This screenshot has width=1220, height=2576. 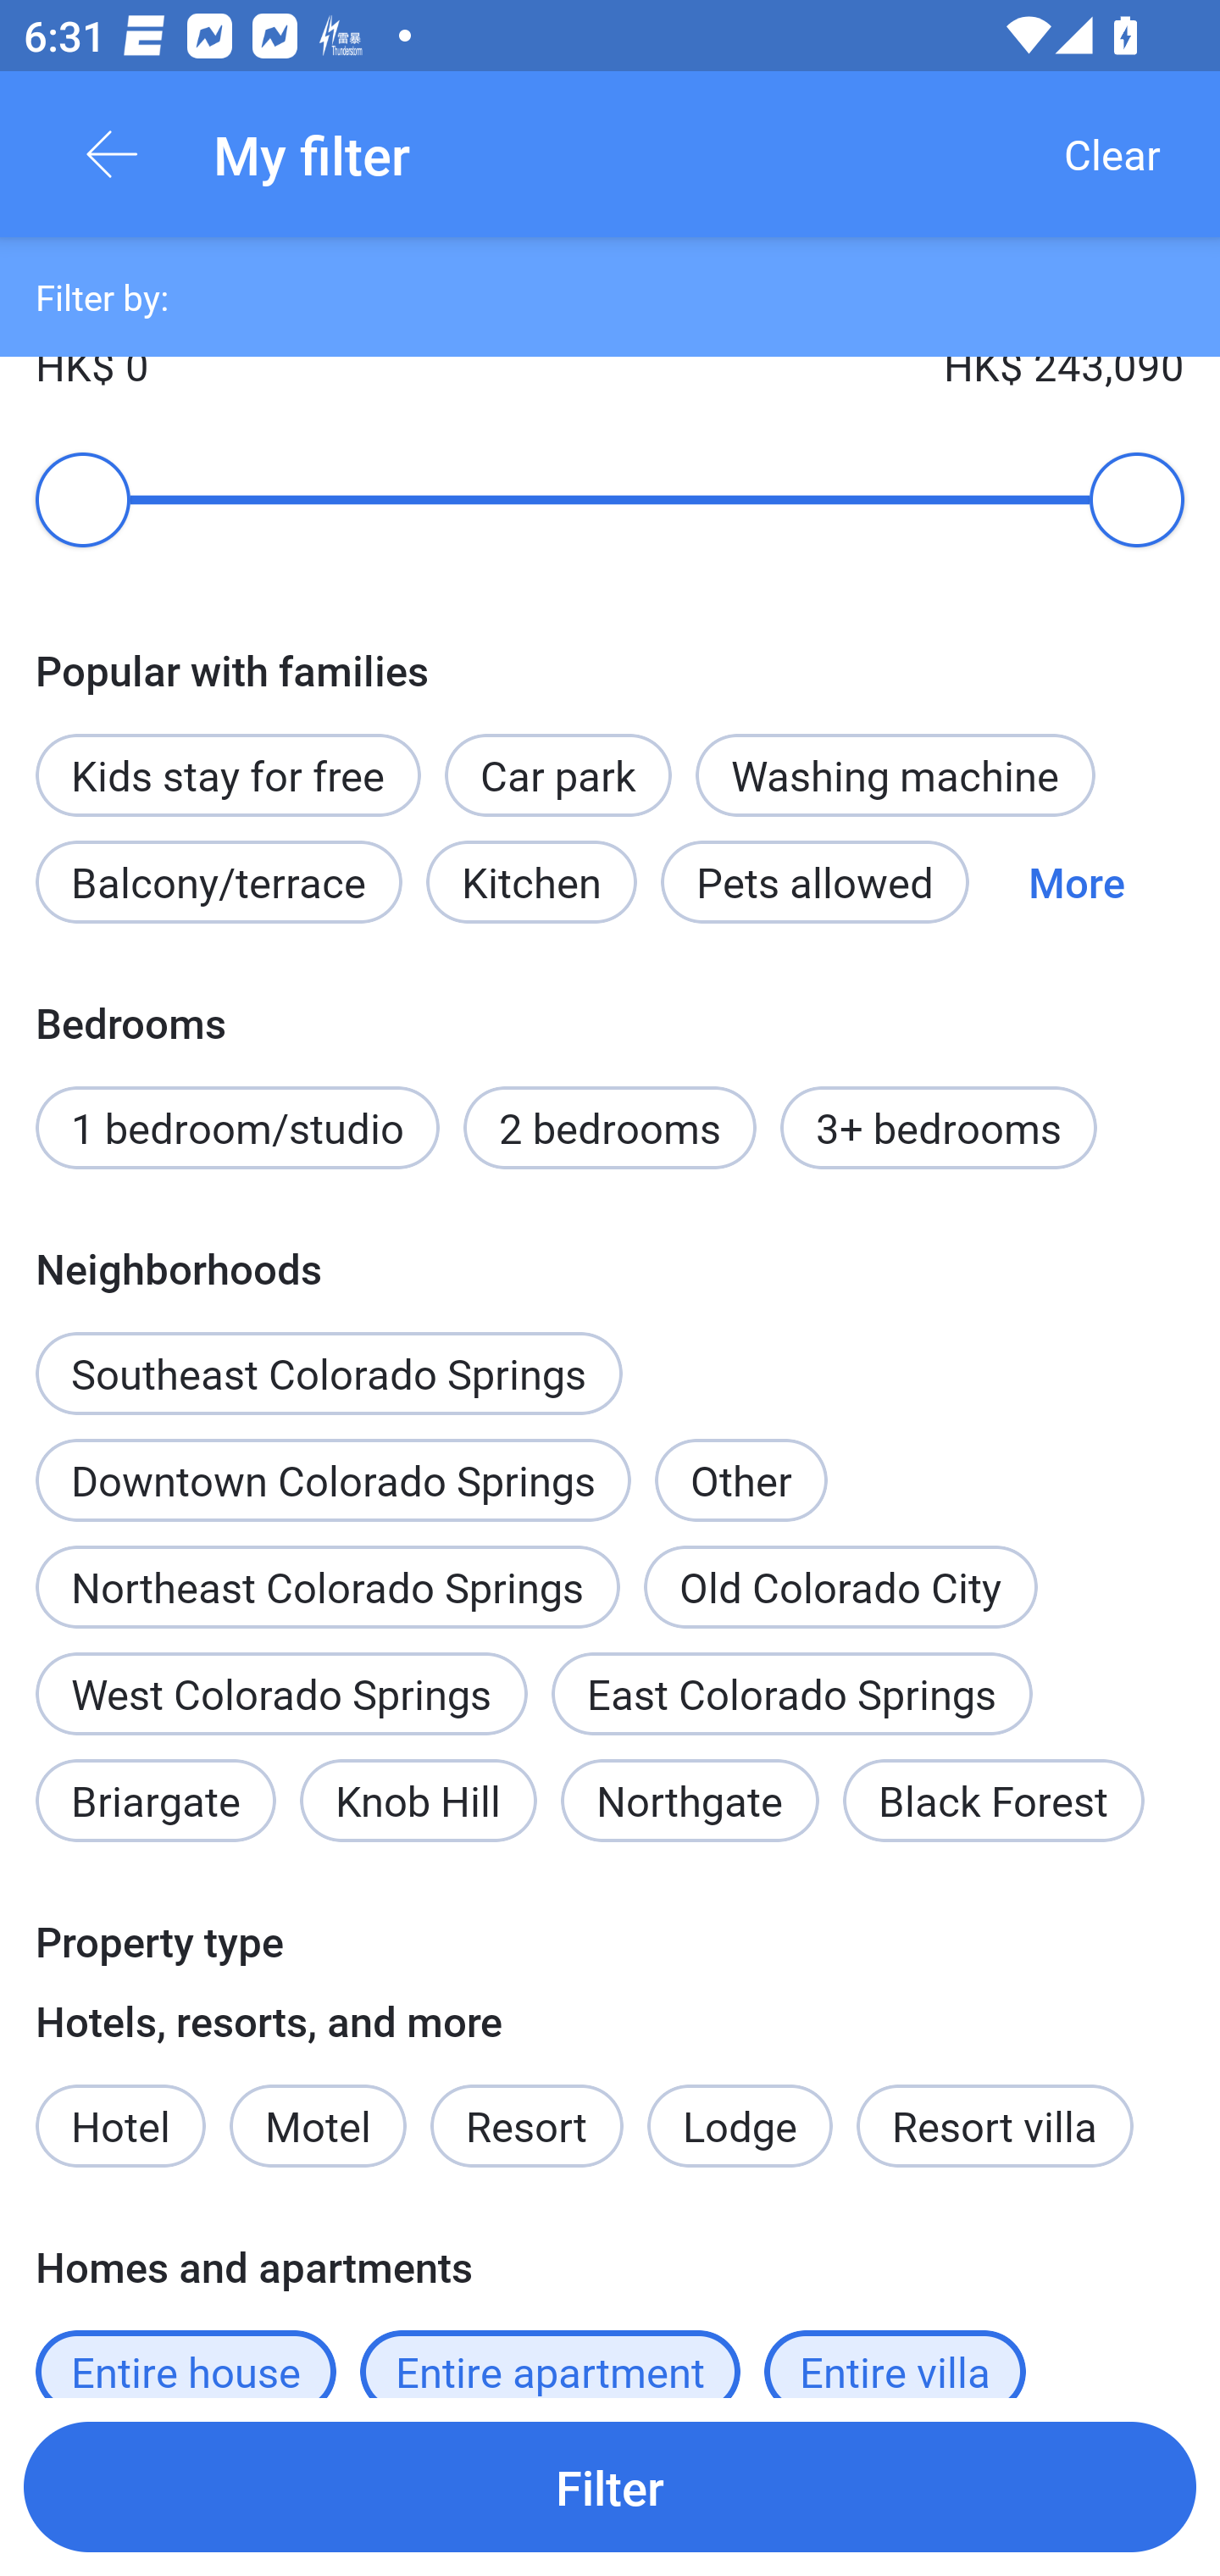 I want to click on Black Forest, so click(x=993, y=1800).